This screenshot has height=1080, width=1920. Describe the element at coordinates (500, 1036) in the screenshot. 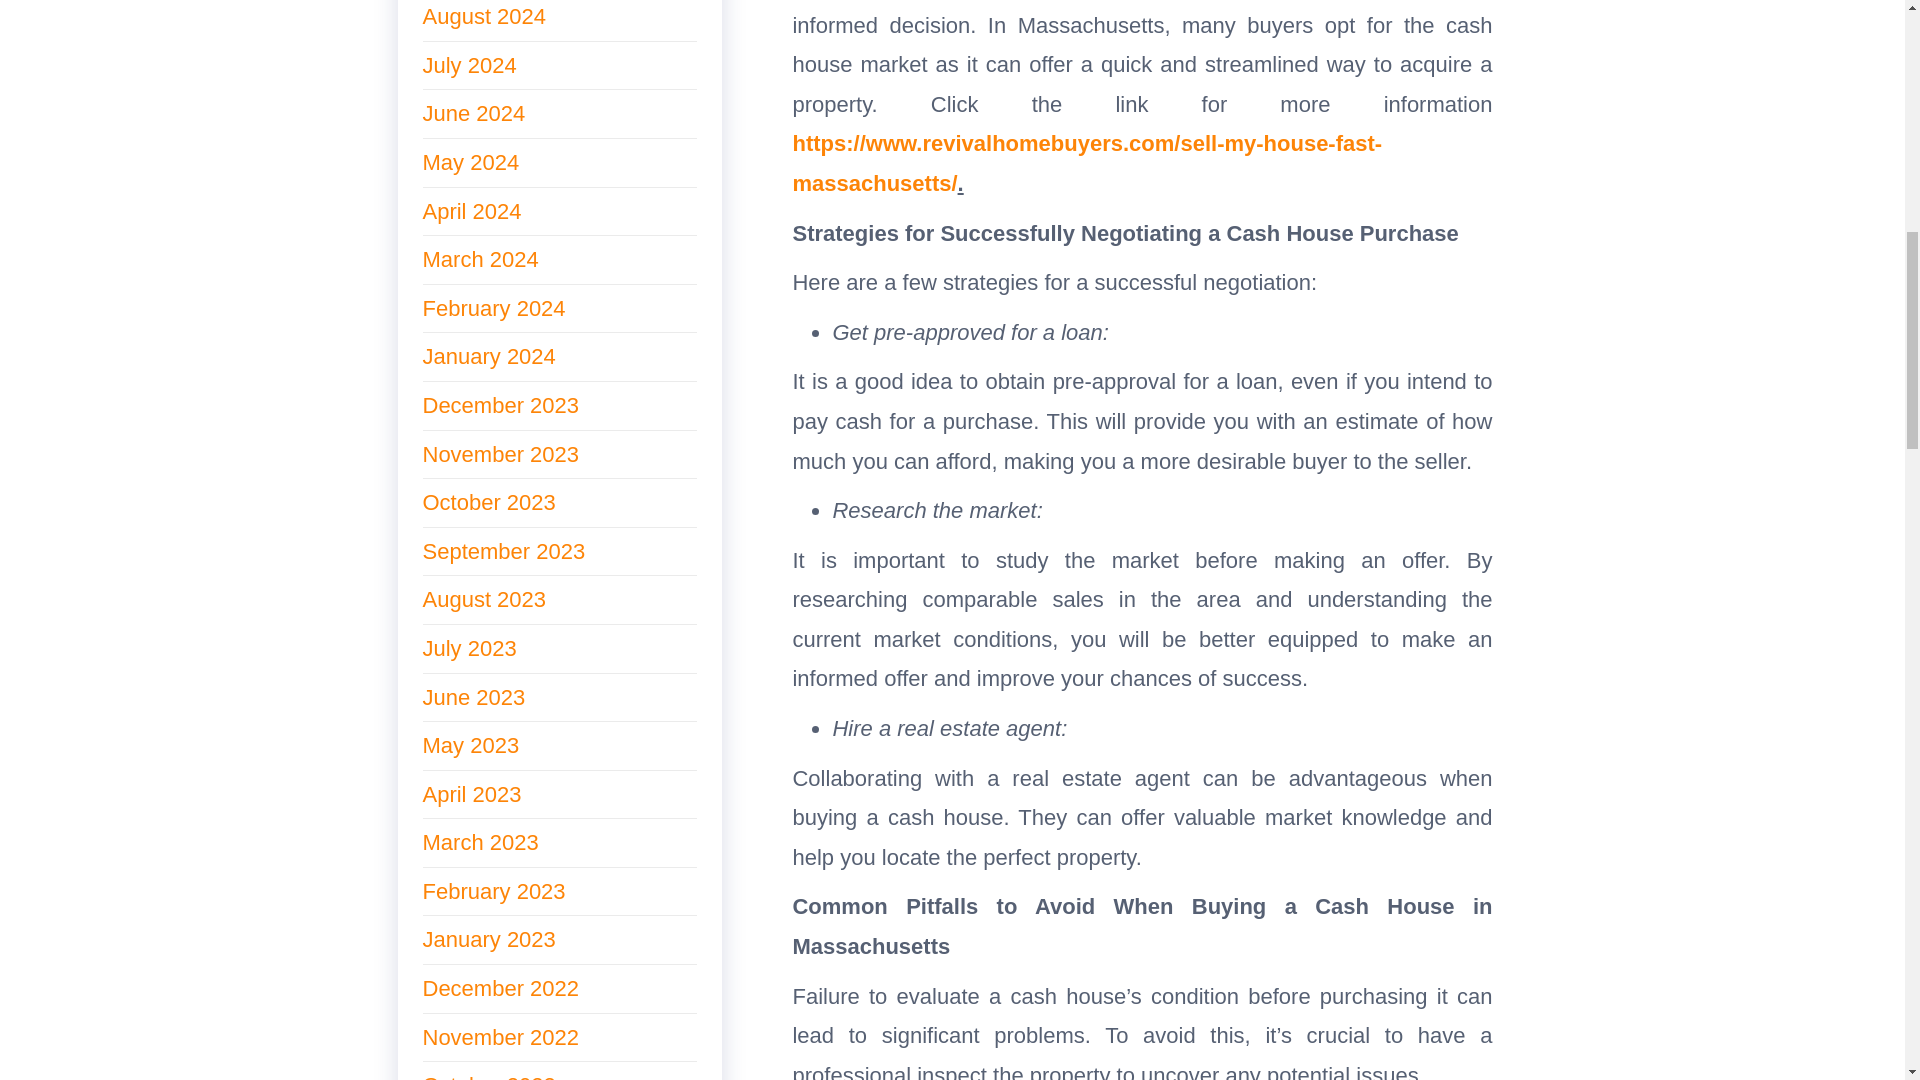

I see `November 2022` at that location.